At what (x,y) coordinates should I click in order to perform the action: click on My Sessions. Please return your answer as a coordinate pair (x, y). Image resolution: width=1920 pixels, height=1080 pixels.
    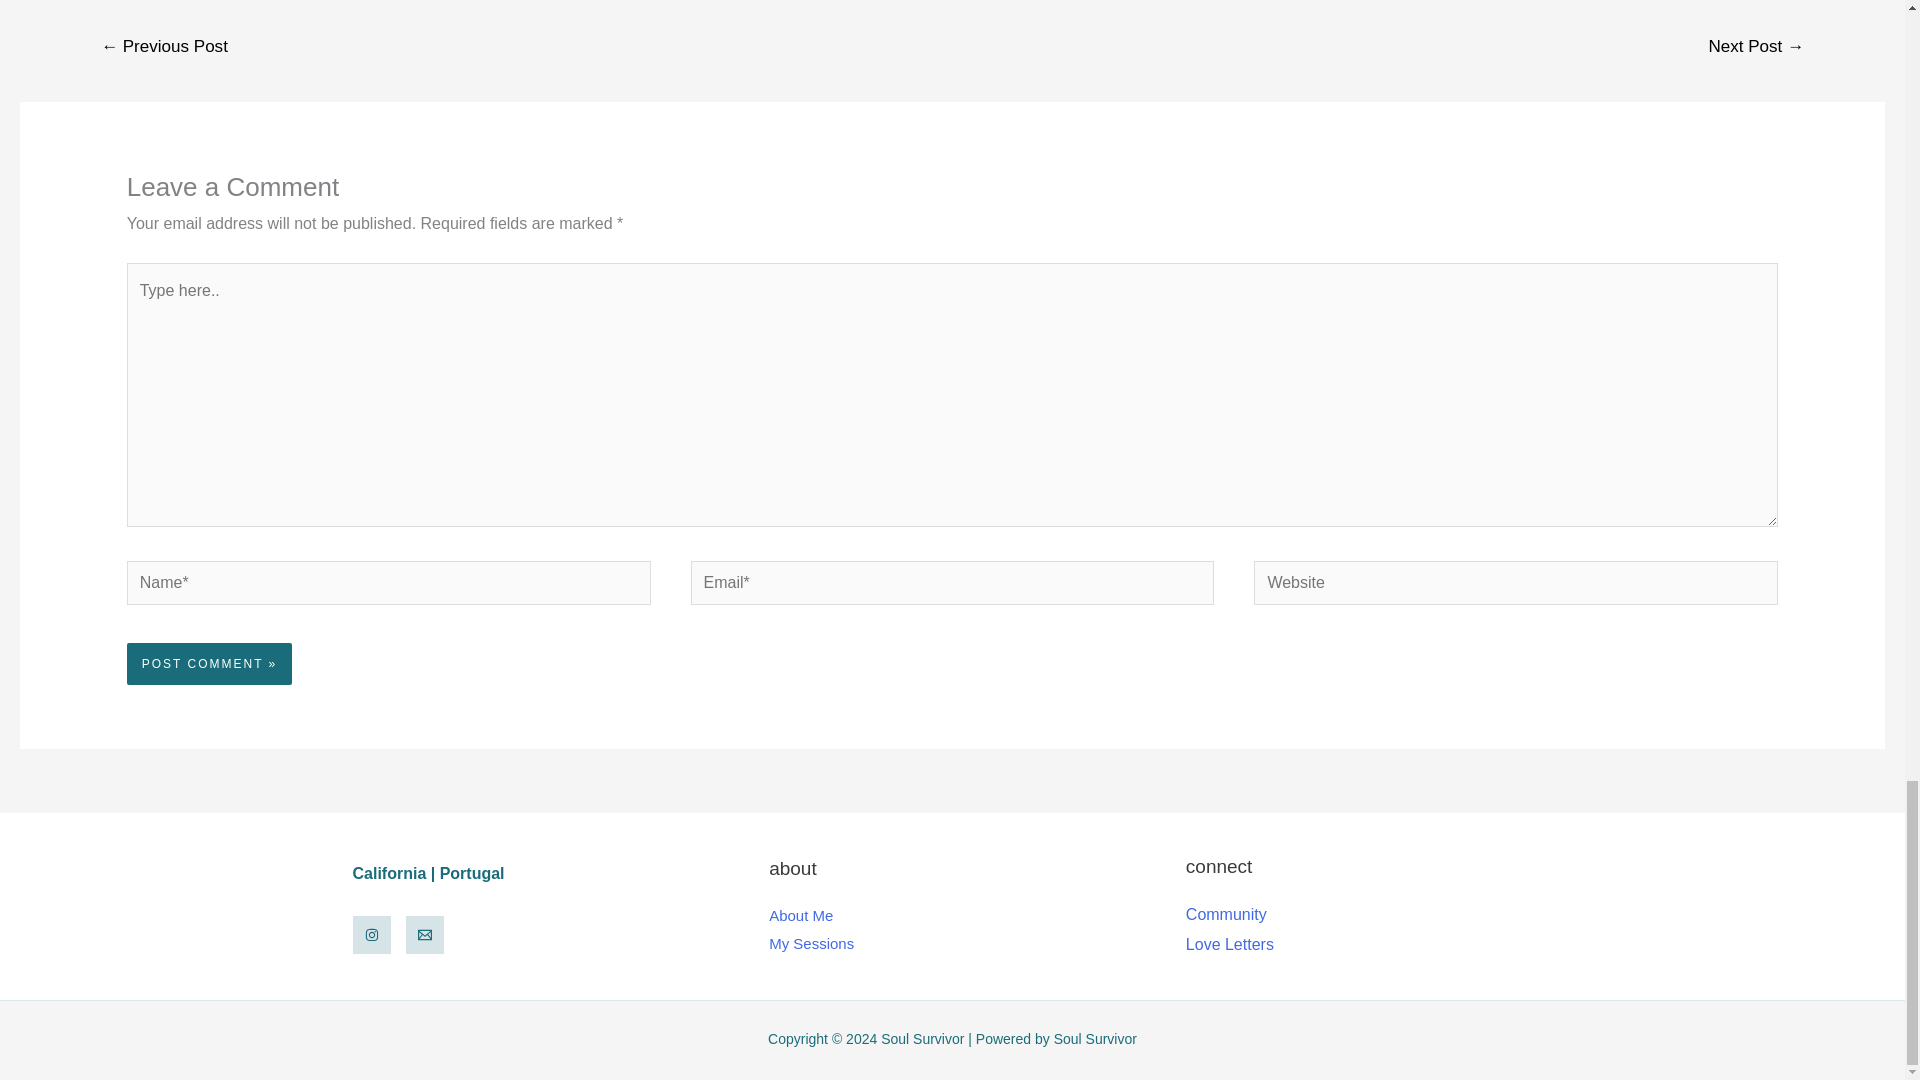
    Looking at the image, I should click on (812, 943).